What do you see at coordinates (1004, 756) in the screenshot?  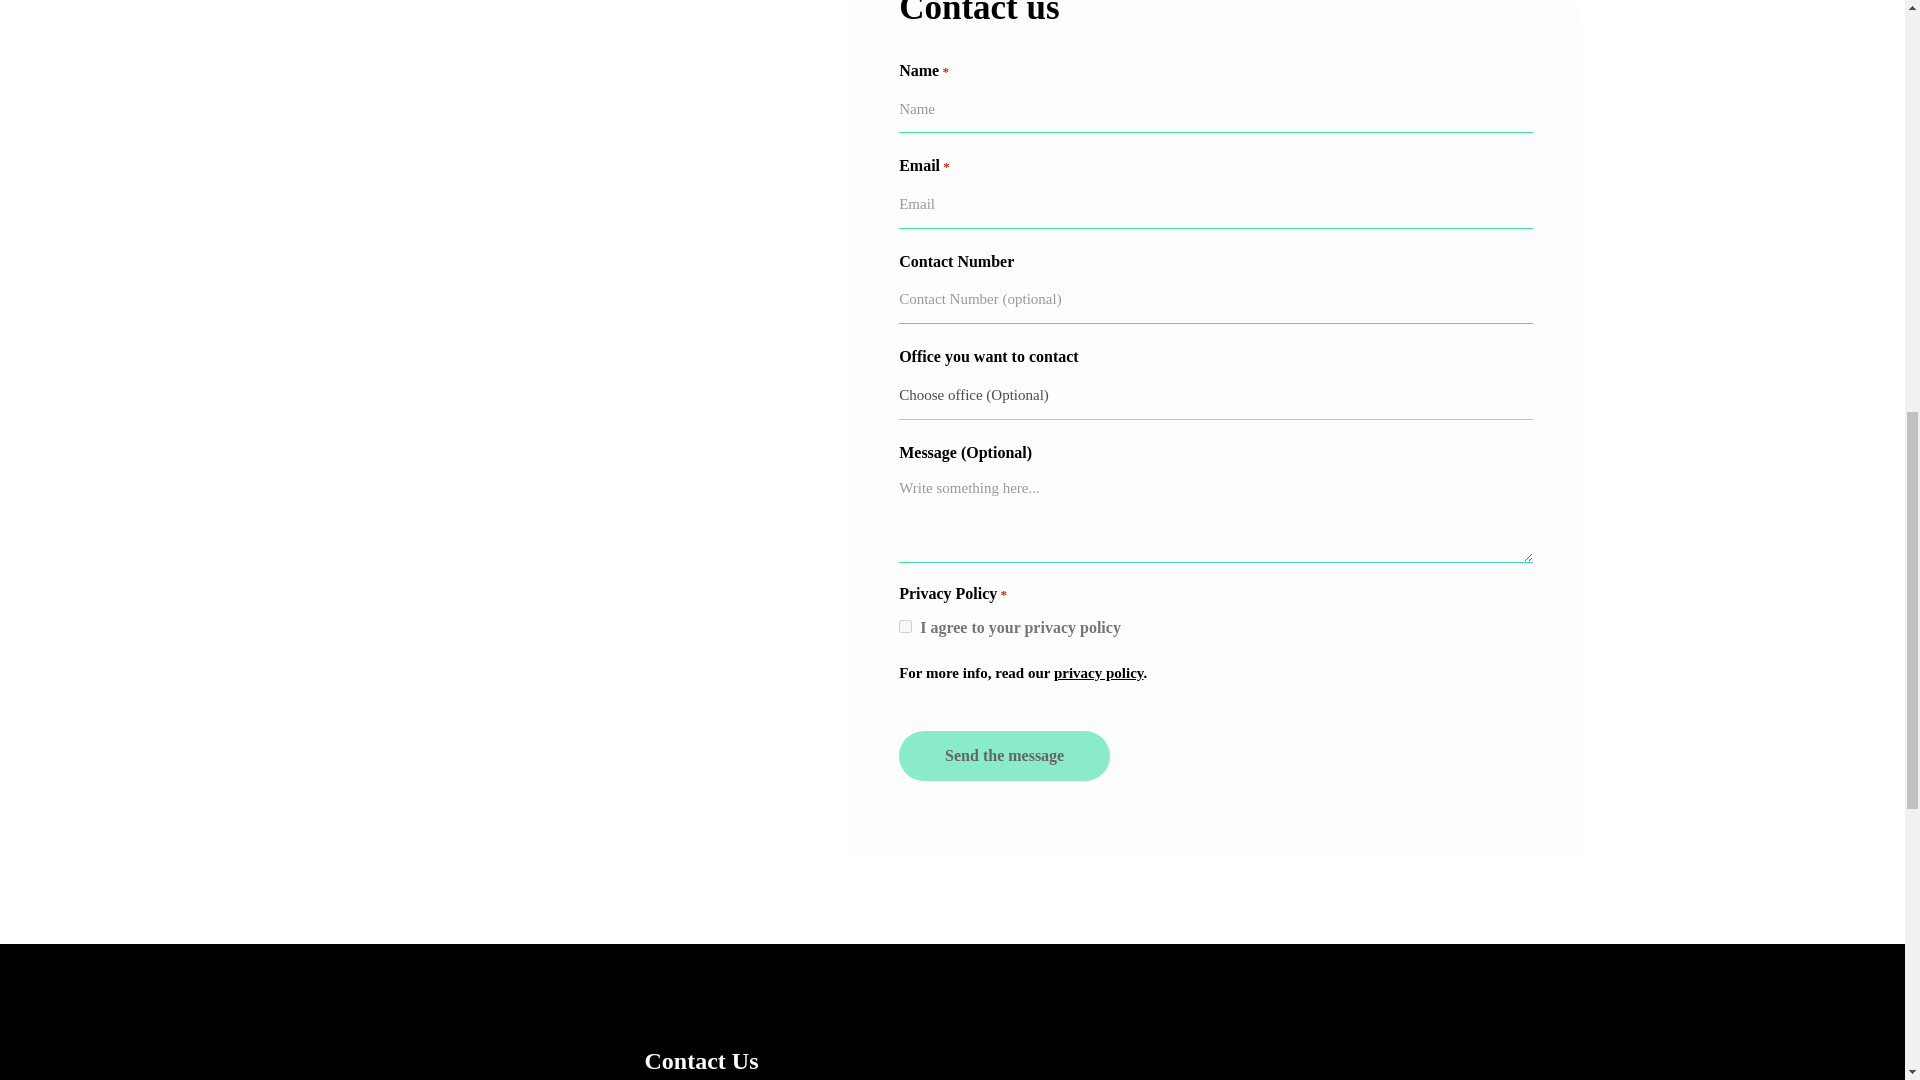 I see `Send the message` at bounding box center [1004, 756].